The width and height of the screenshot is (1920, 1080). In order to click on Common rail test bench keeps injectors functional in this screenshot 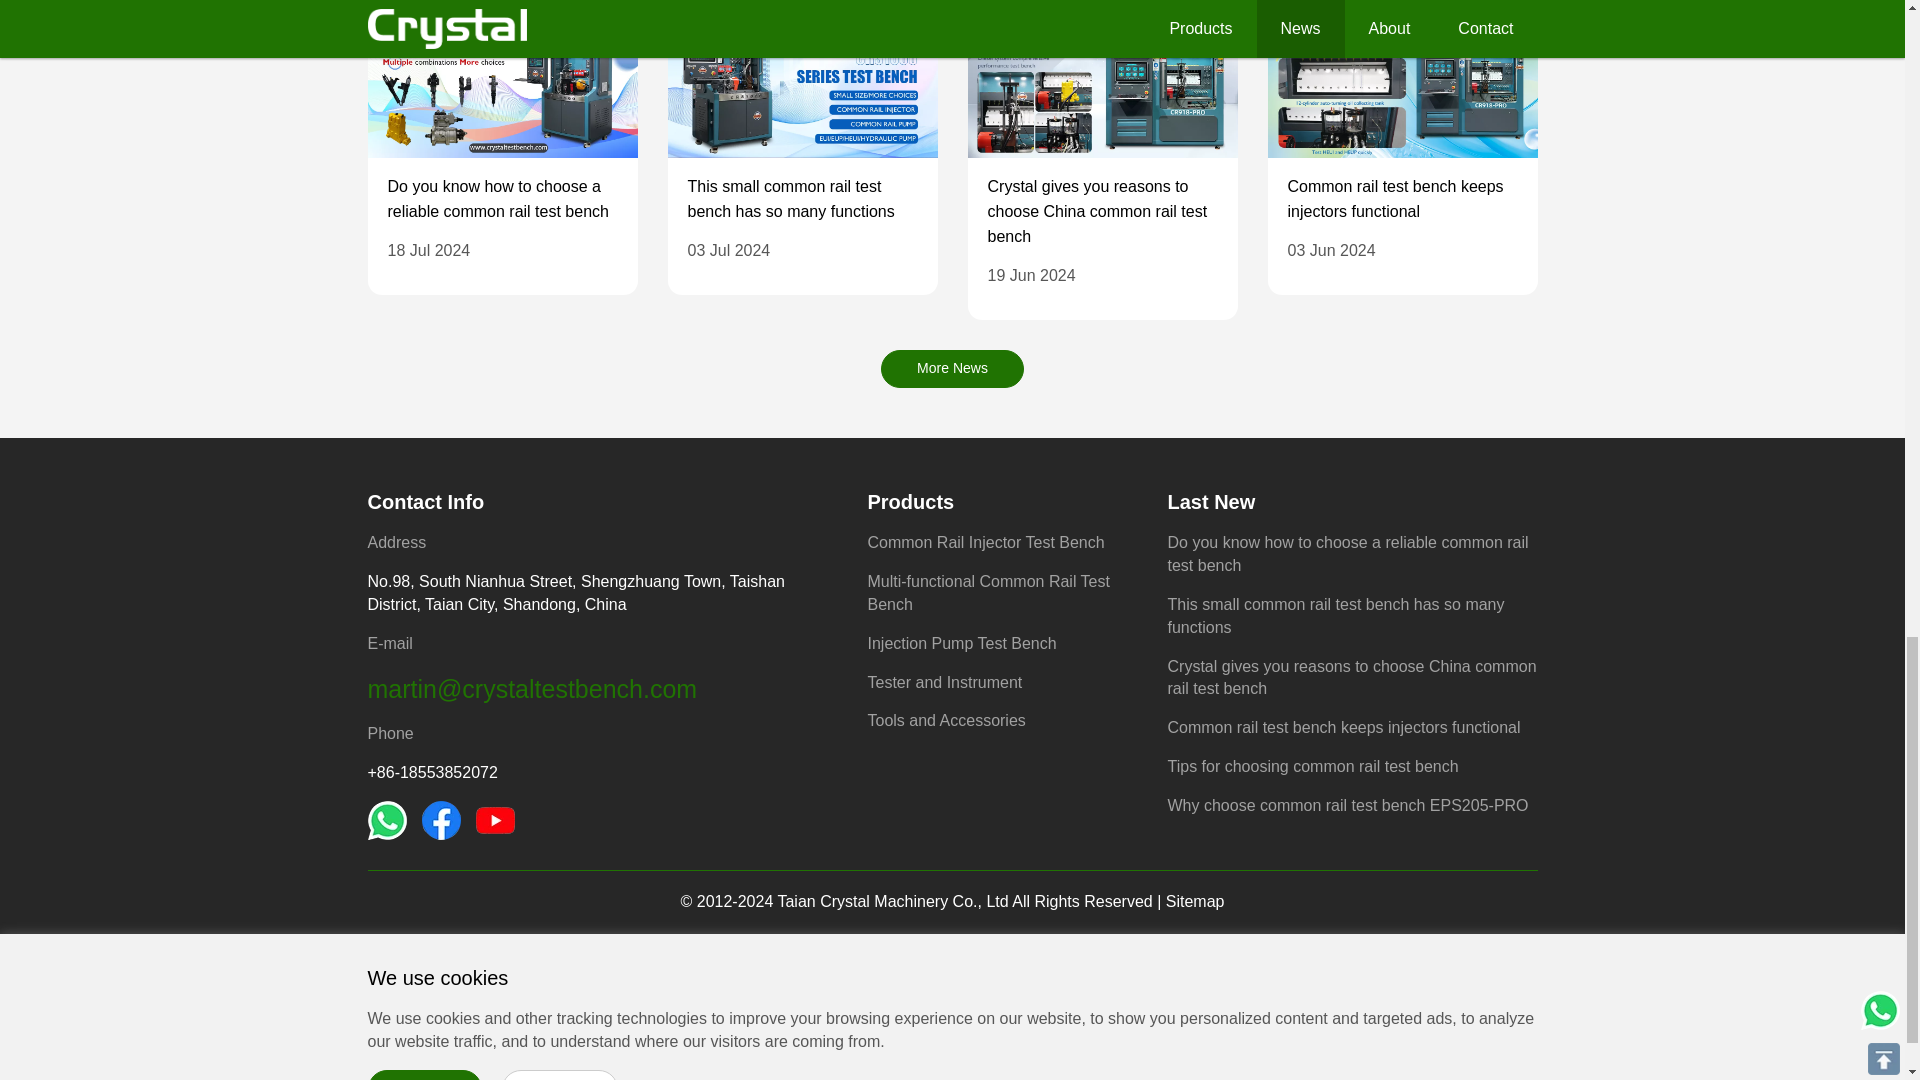, I will do `click(1344, 727)`.